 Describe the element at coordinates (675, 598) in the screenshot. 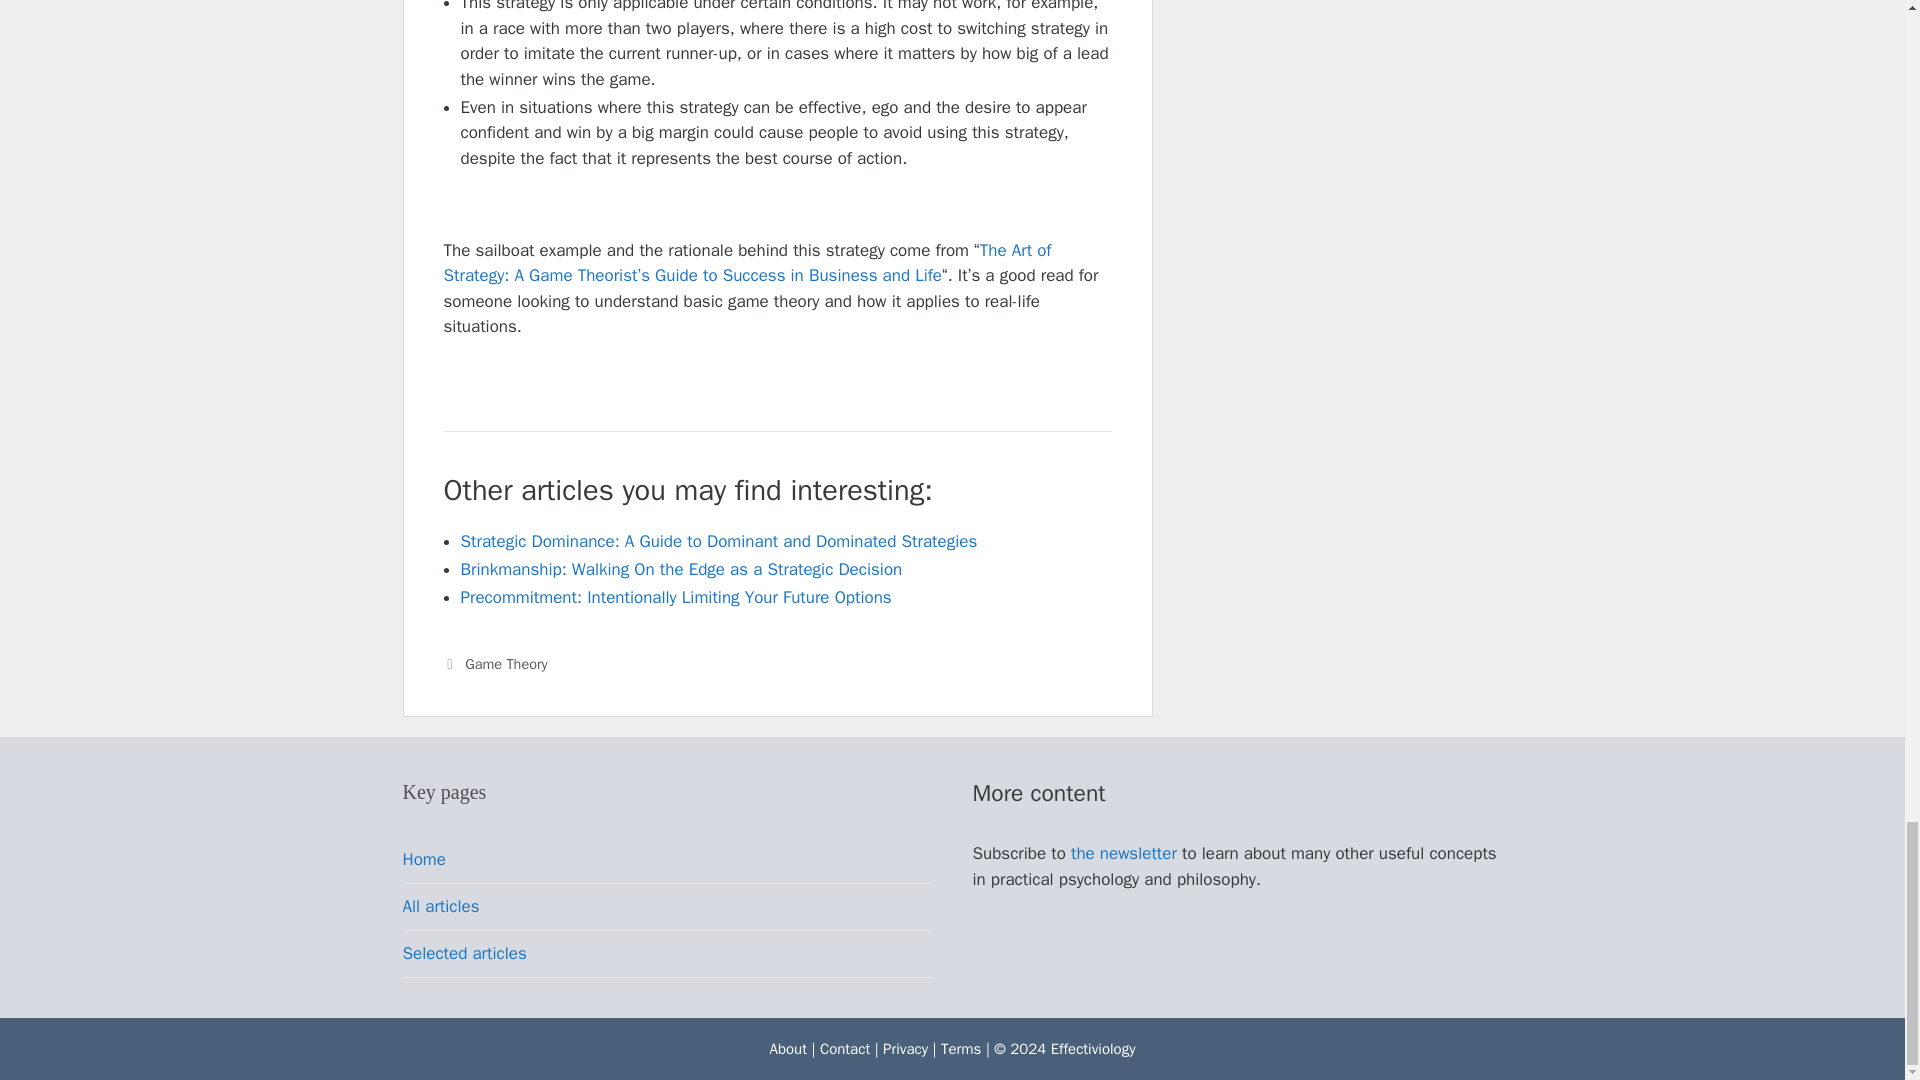

I see `Precommitment: Intentionally Limiting Your Future Options` at that location.